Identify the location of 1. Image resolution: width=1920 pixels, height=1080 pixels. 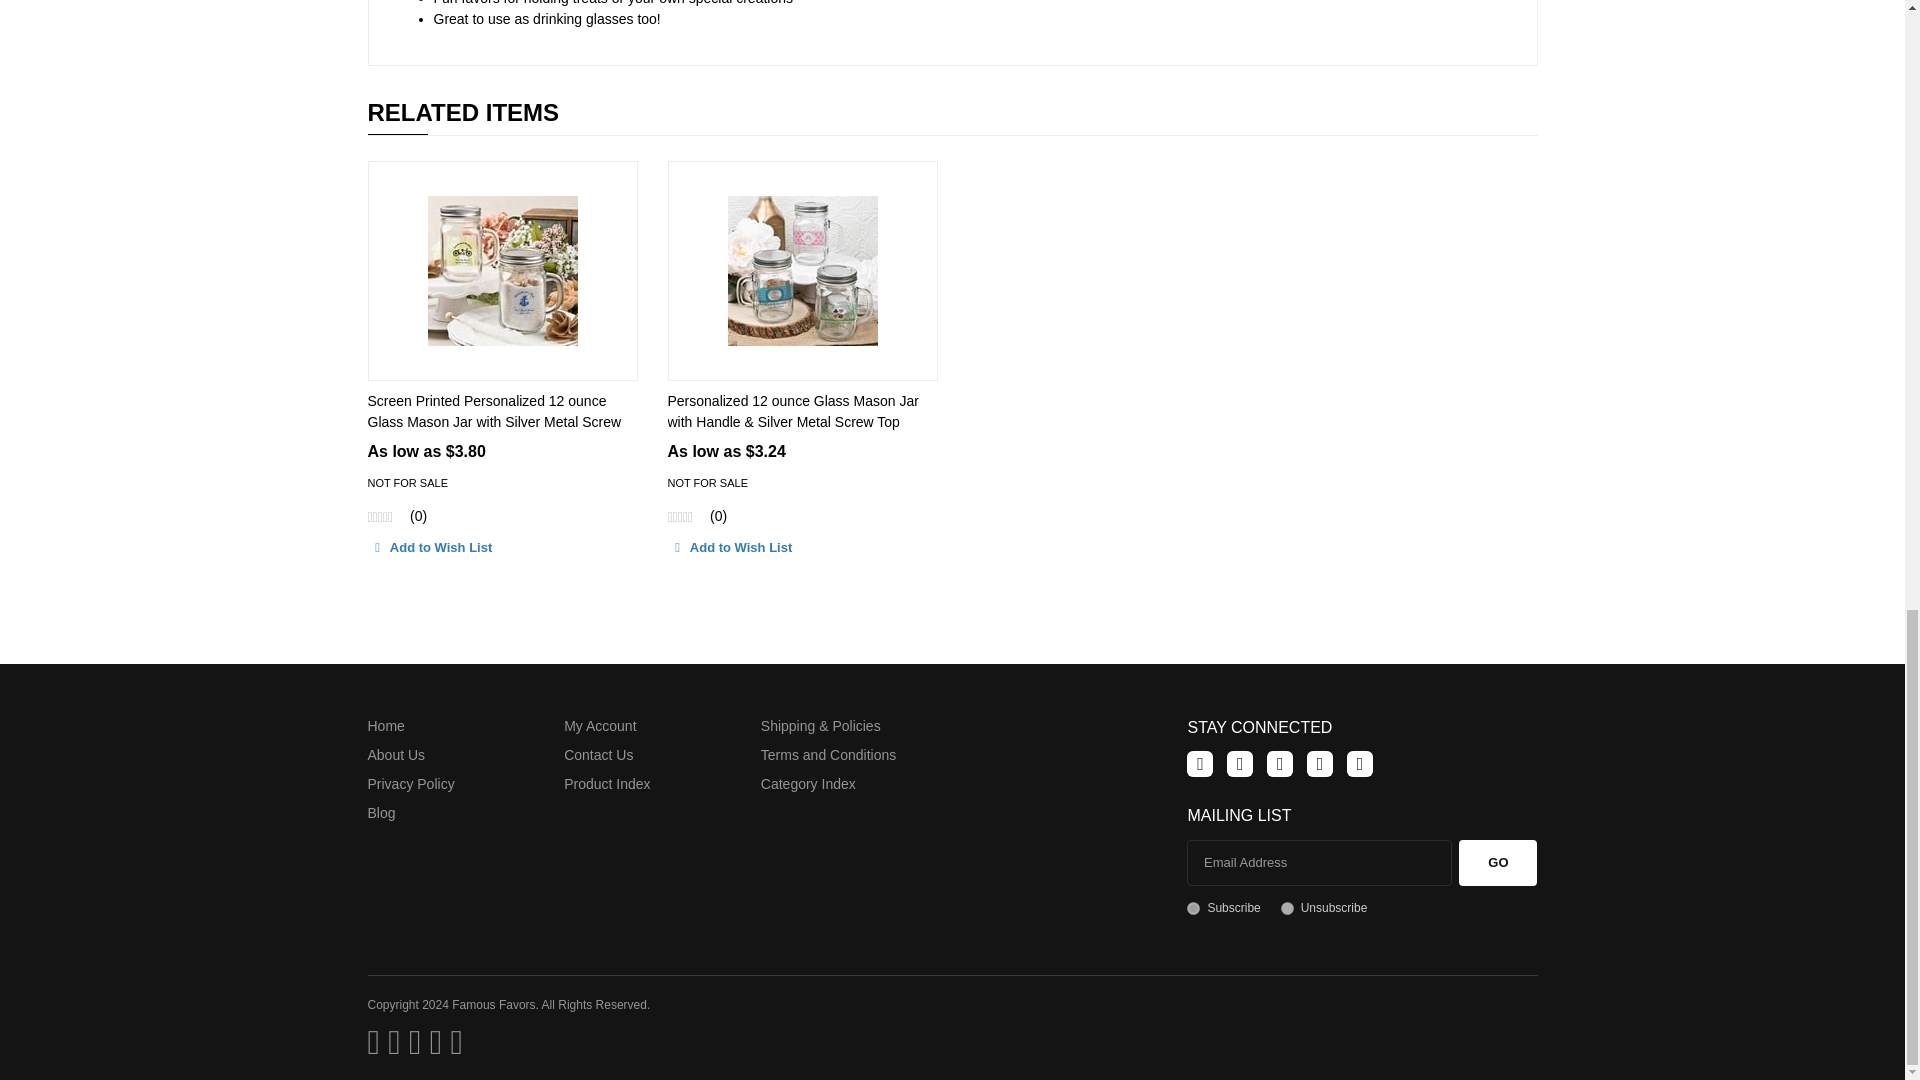
(1193, 908).